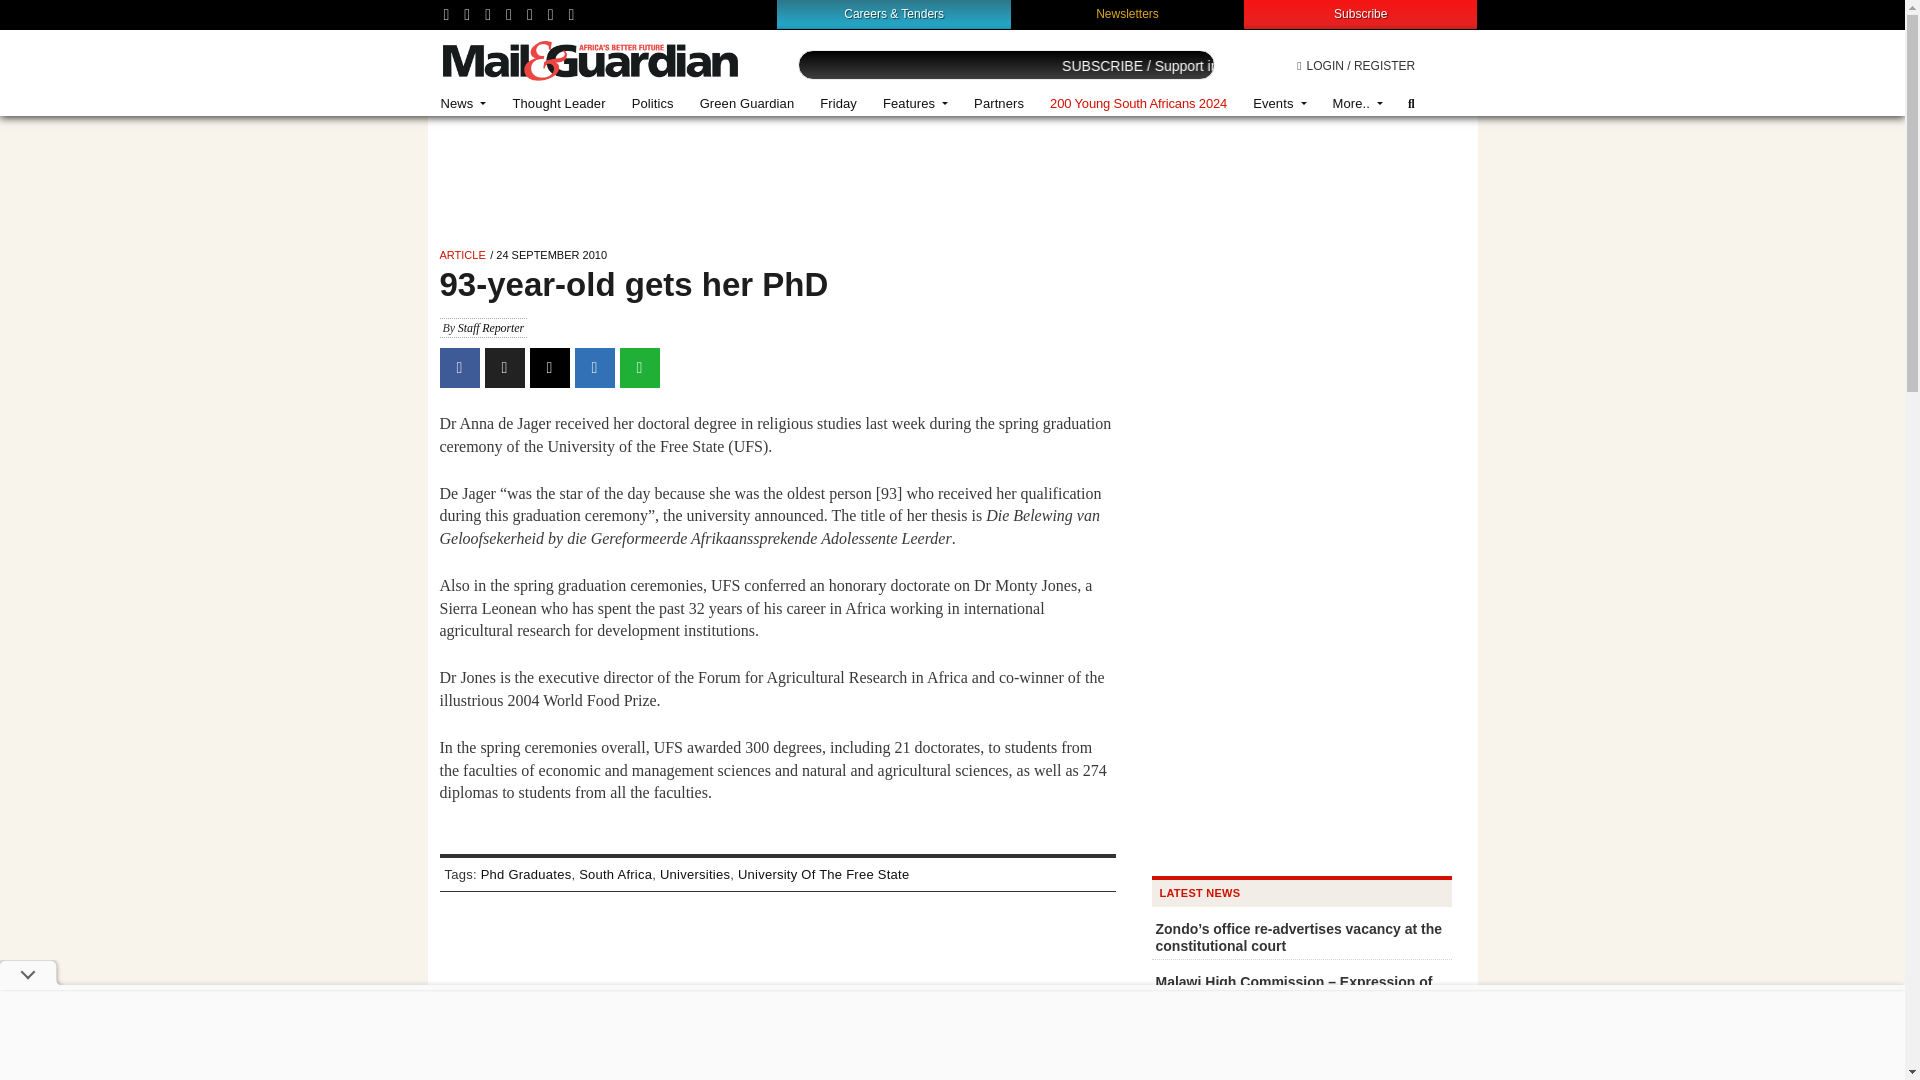  Describe the element at coordinates (652, 104) in the screenshot. I see `Politics` at that location.